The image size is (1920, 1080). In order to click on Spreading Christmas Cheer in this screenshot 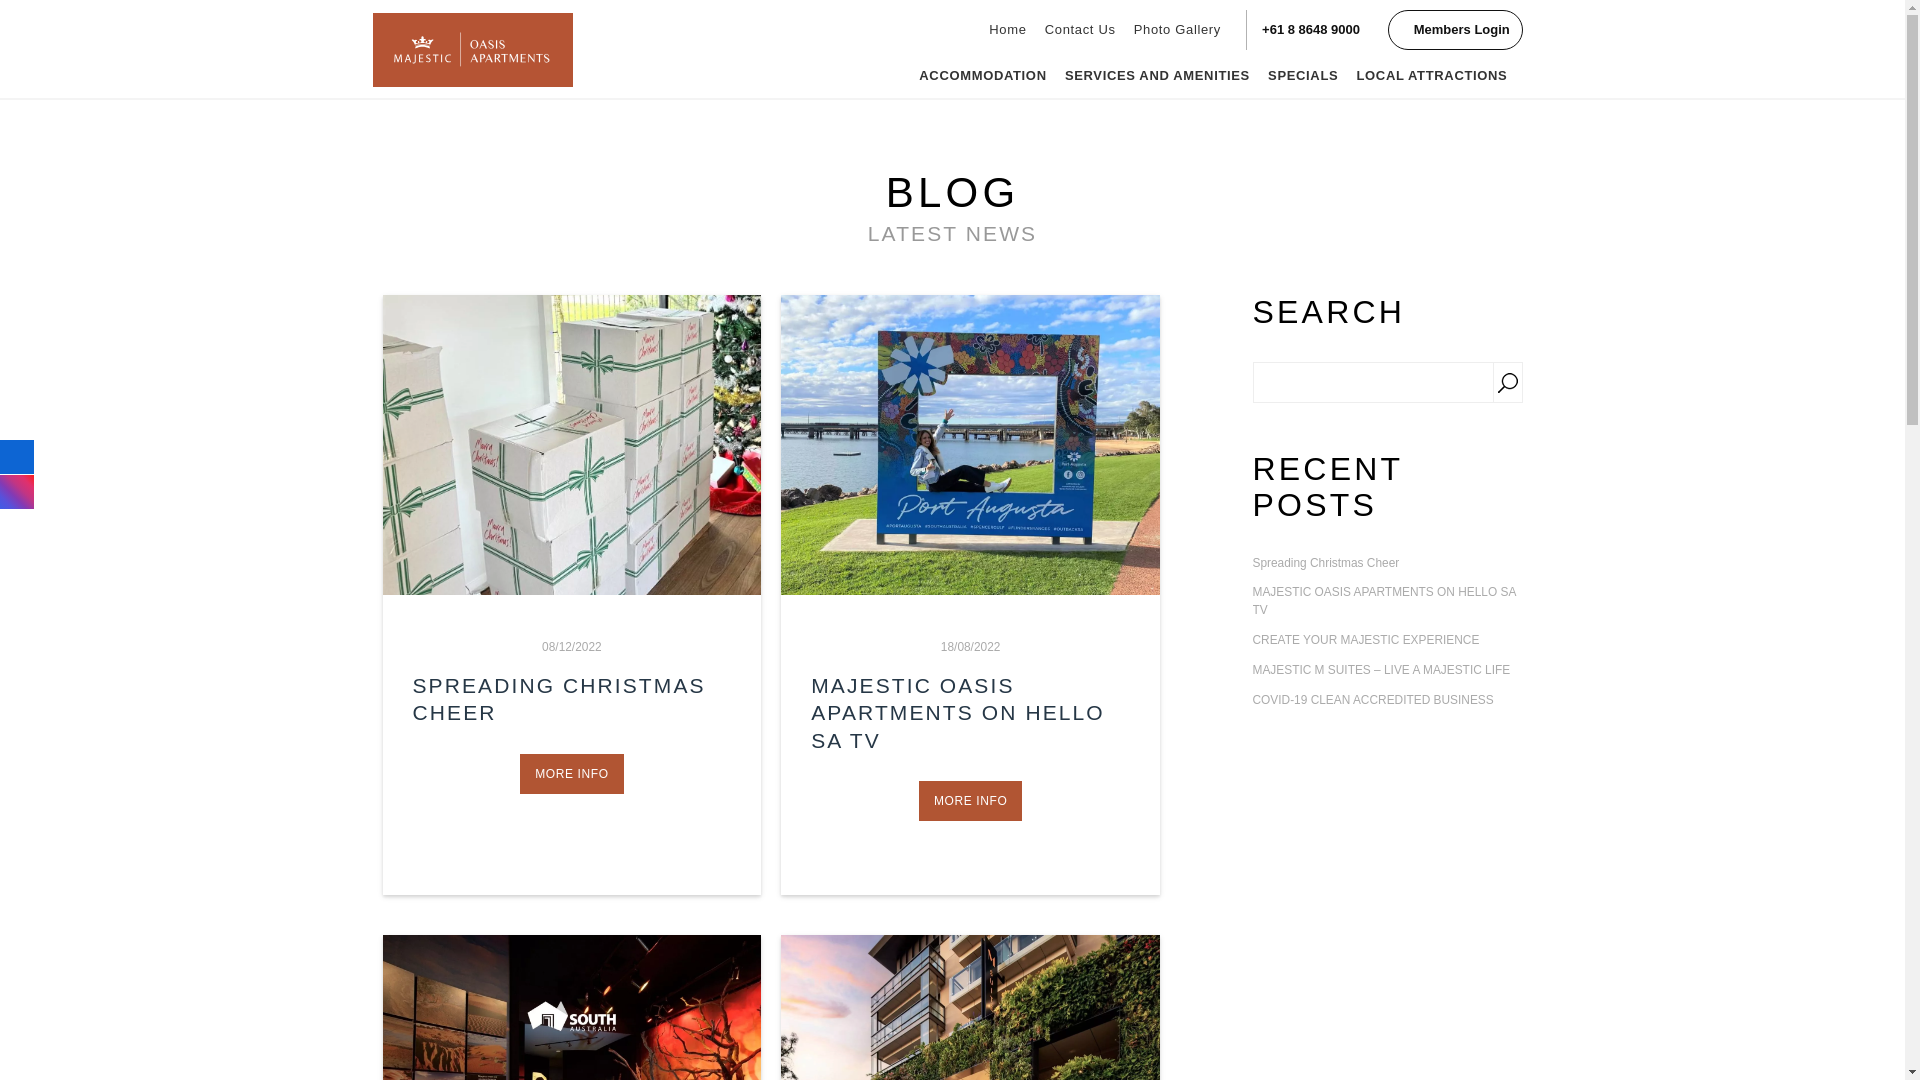, I will do `click(1387, 564)`.